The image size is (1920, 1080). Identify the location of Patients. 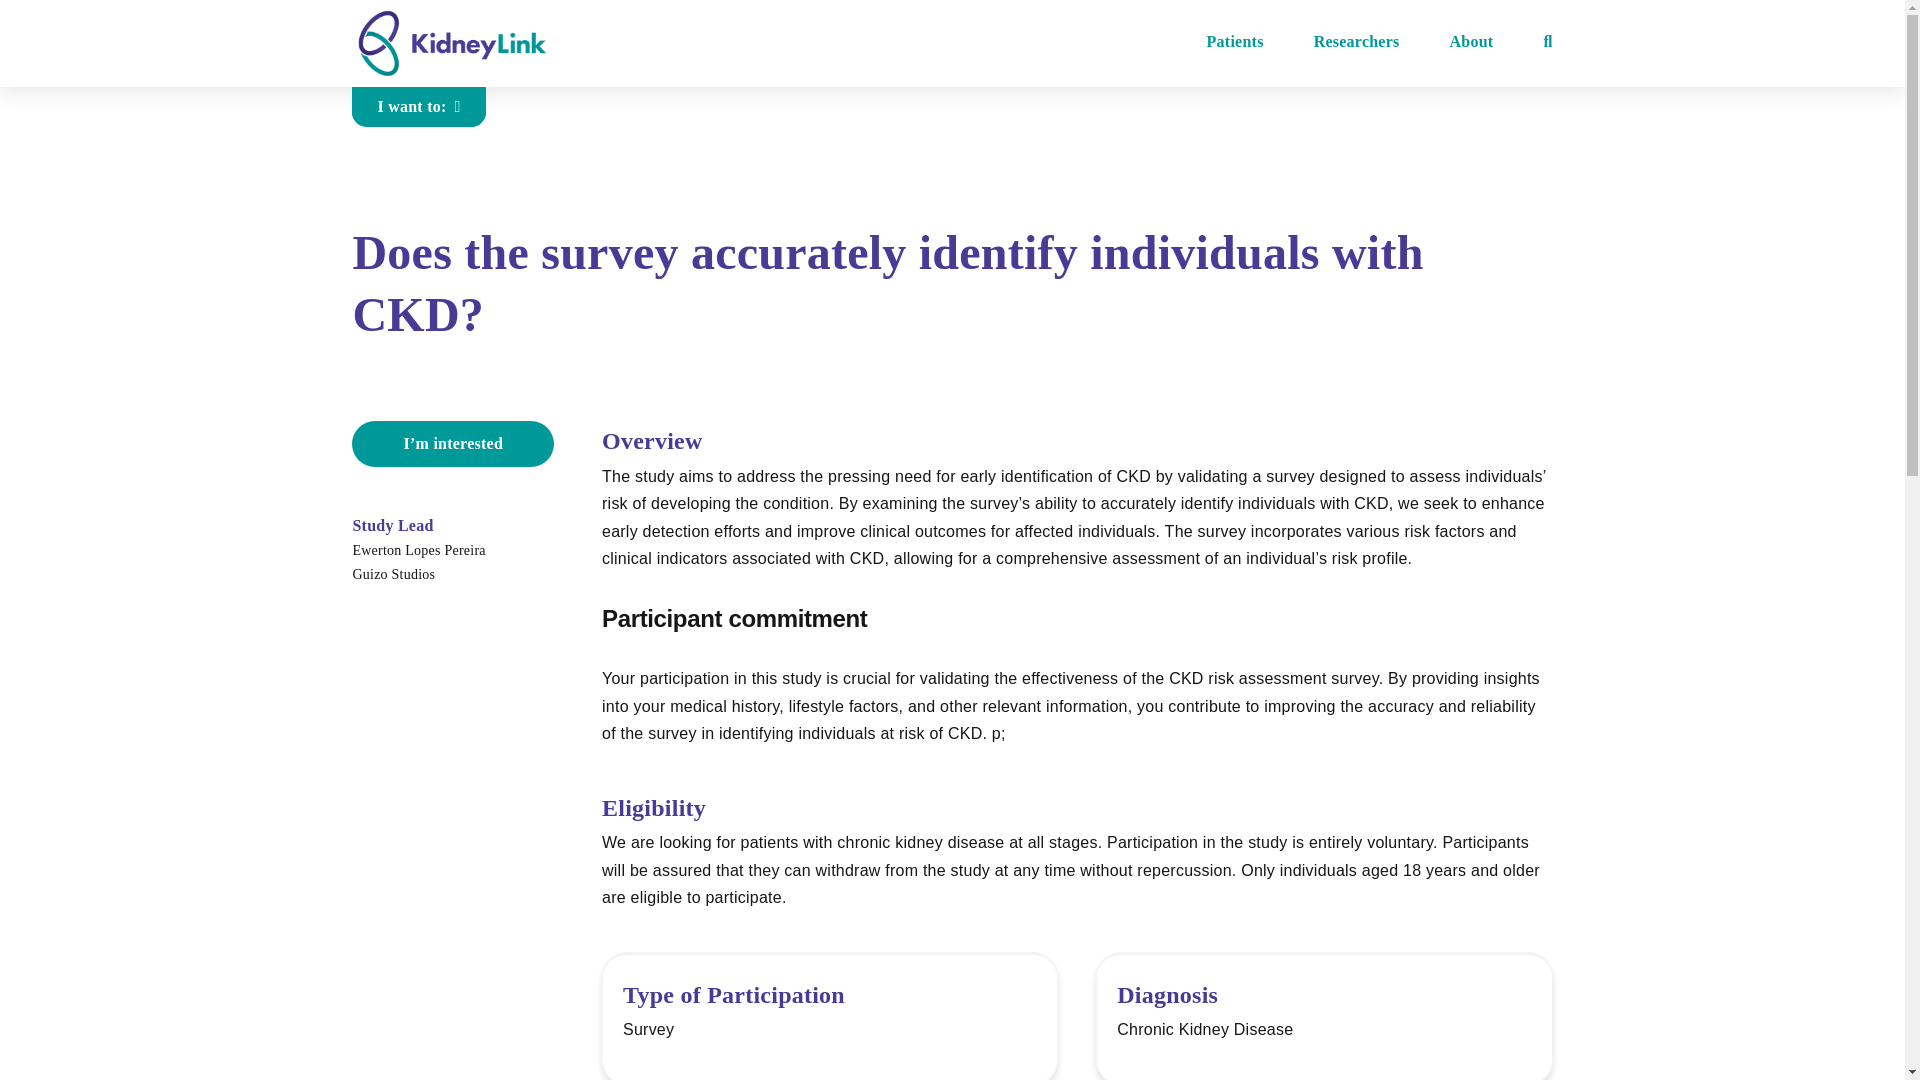
(1235, 42).